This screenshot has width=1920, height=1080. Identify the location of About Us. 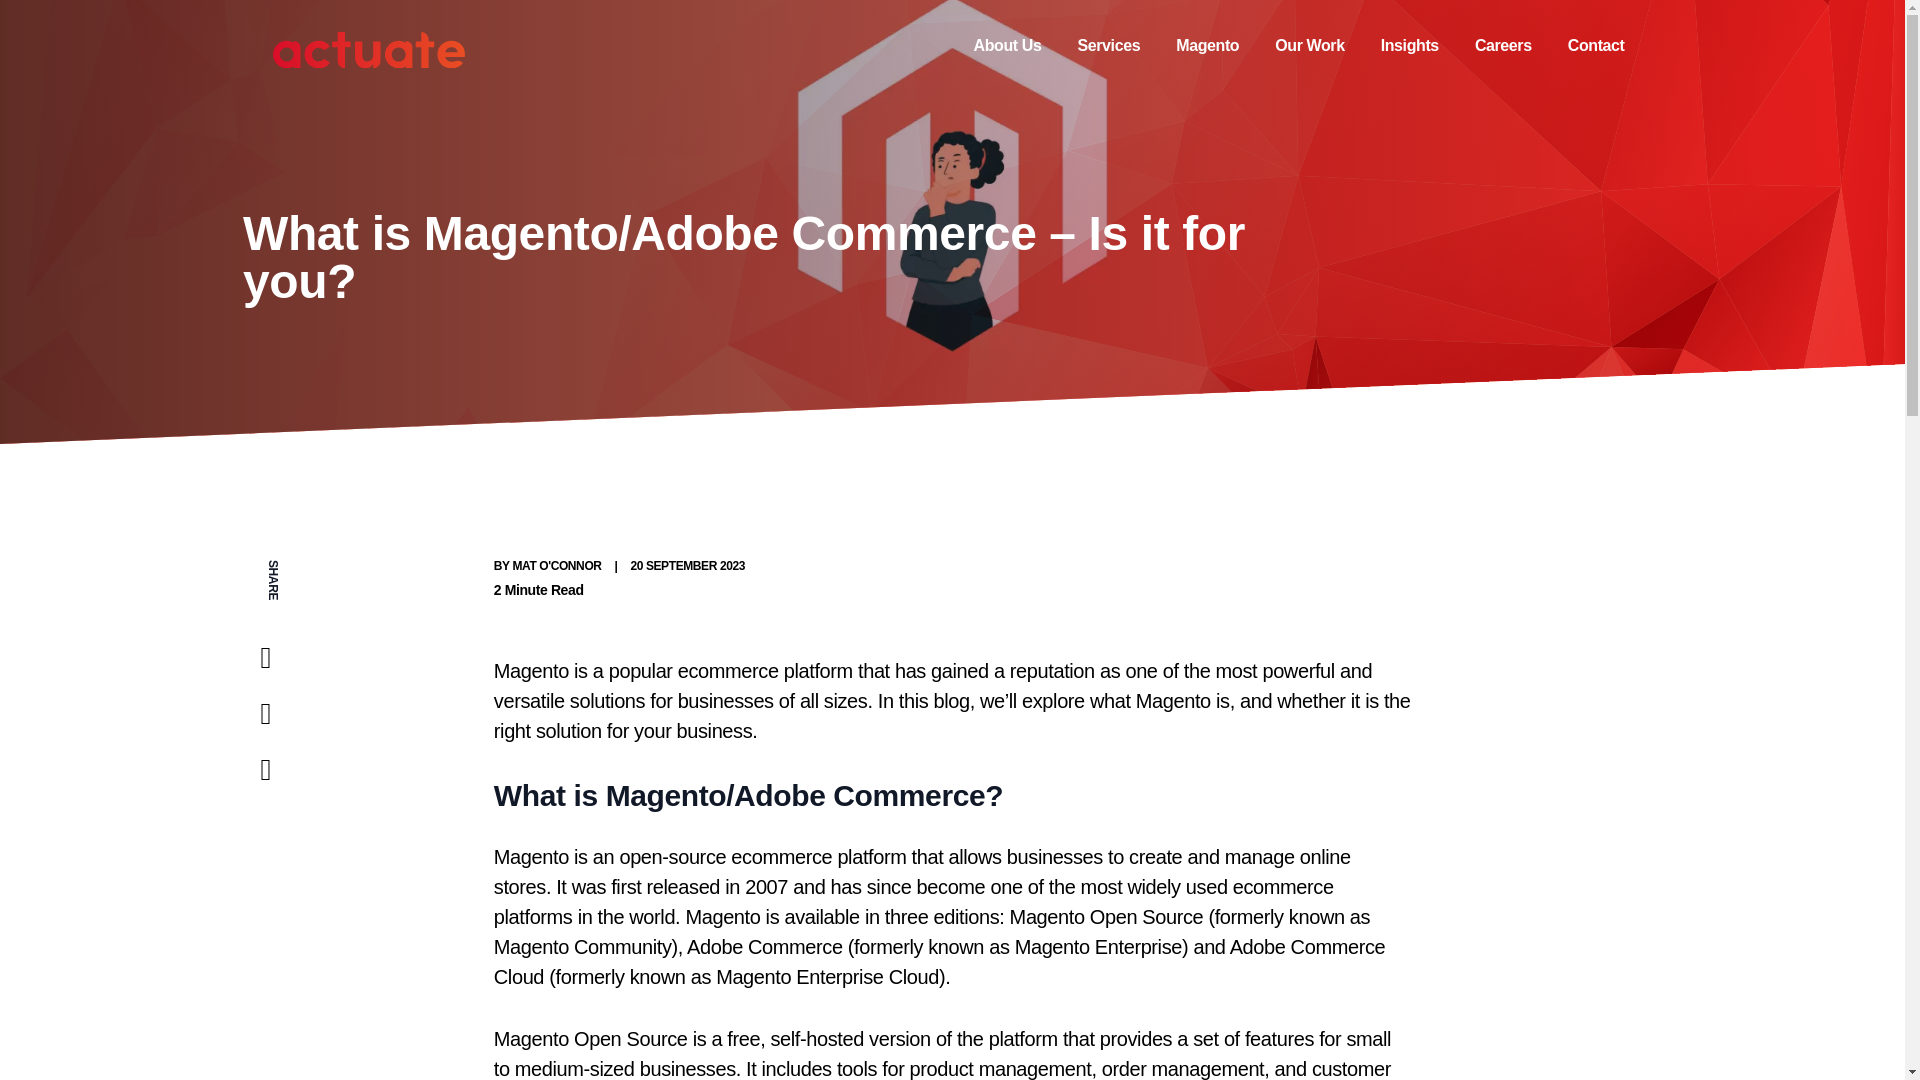
(1008, 41).